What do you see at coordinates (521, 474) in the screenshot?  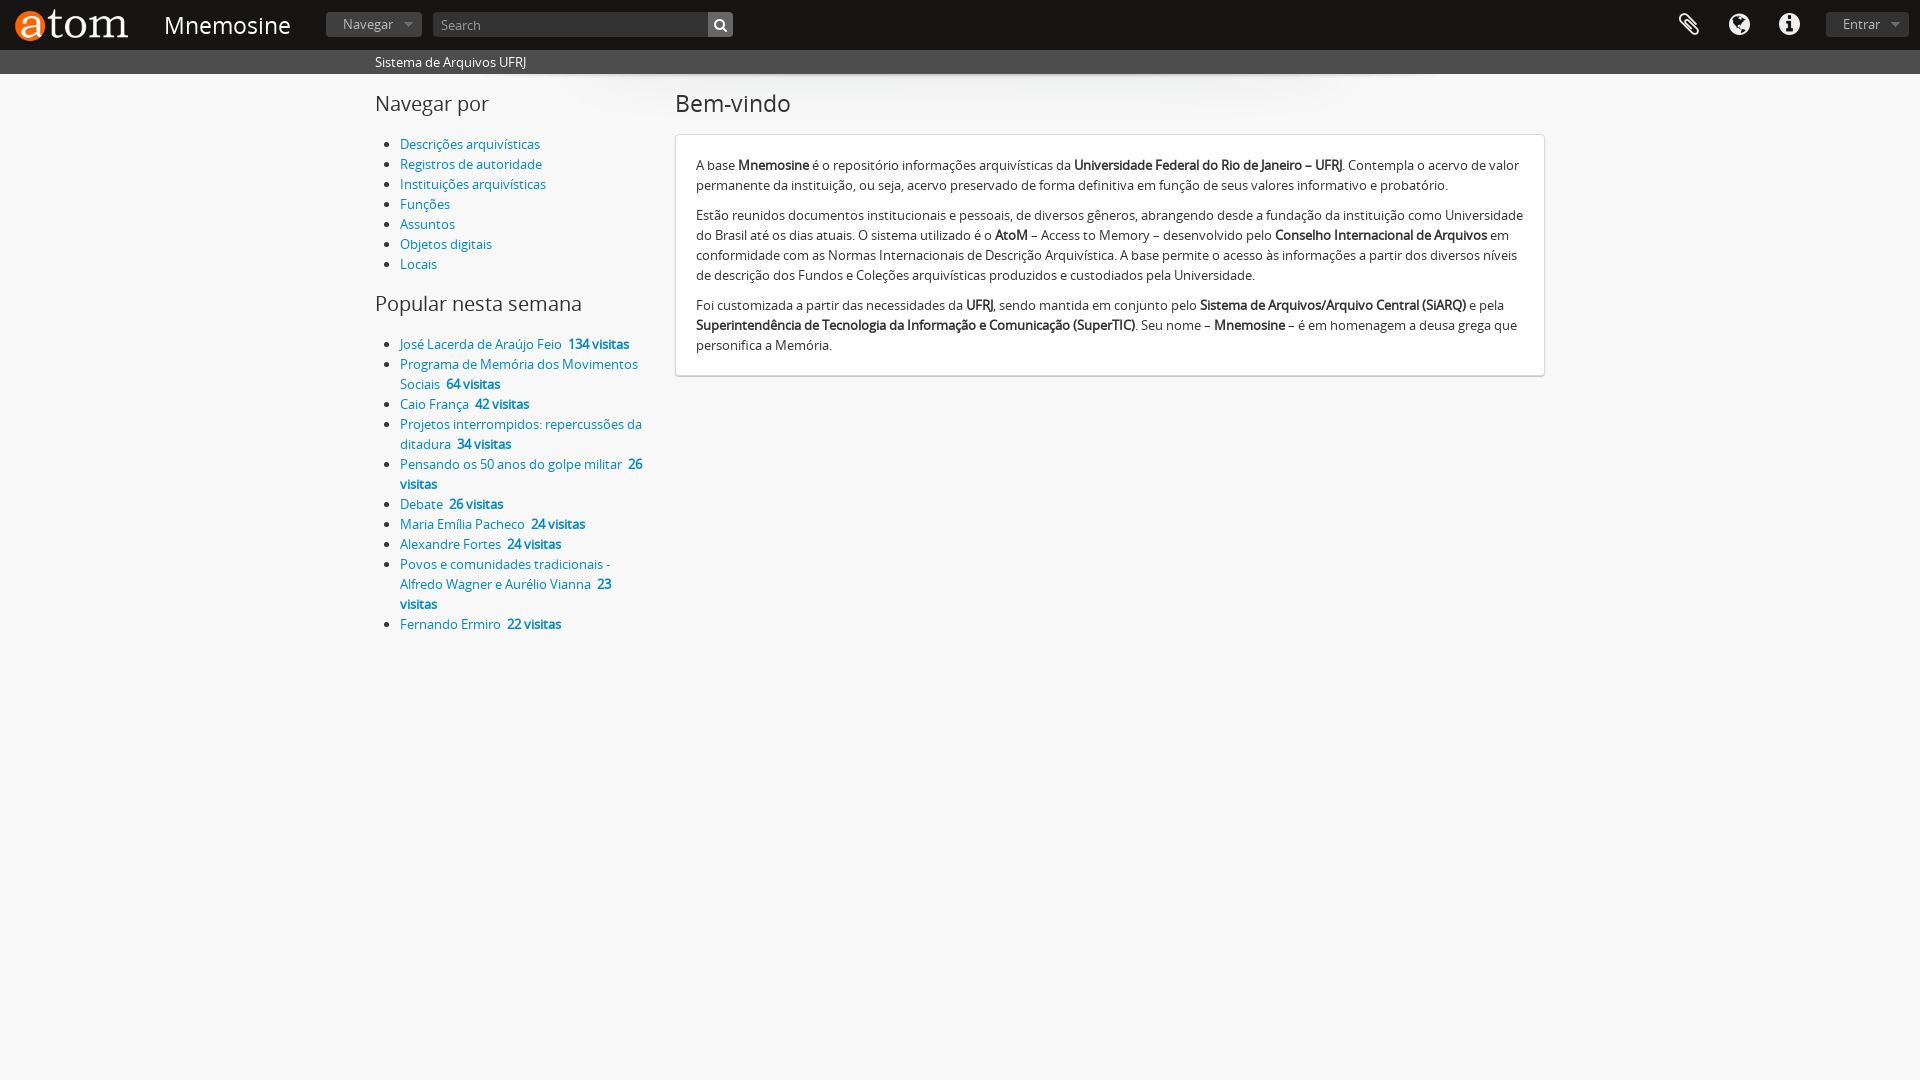 I see `Pensando os 50 anos do golpe militar  26 visitas` at bounding box center [521, 474].